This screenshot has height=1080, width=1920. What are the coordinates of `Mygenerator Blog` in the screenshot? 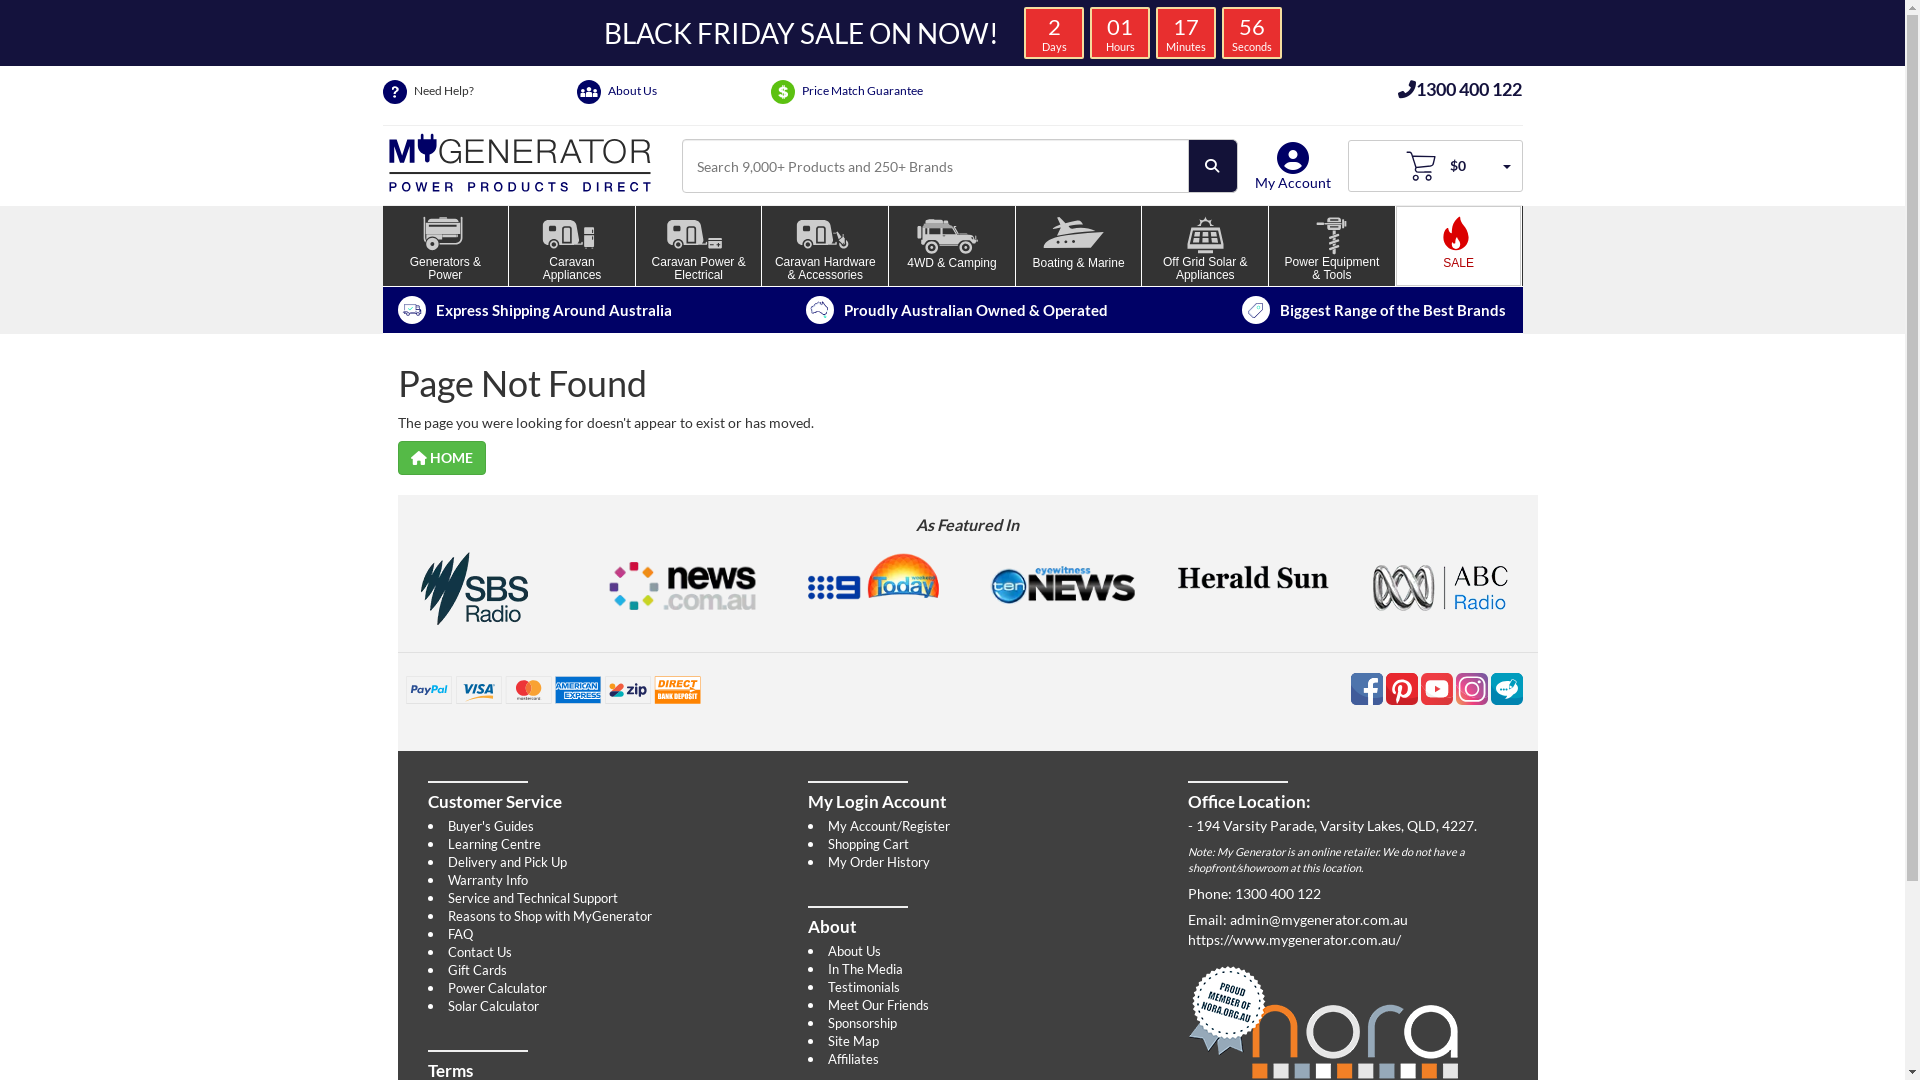 It's located at (1506, 686).